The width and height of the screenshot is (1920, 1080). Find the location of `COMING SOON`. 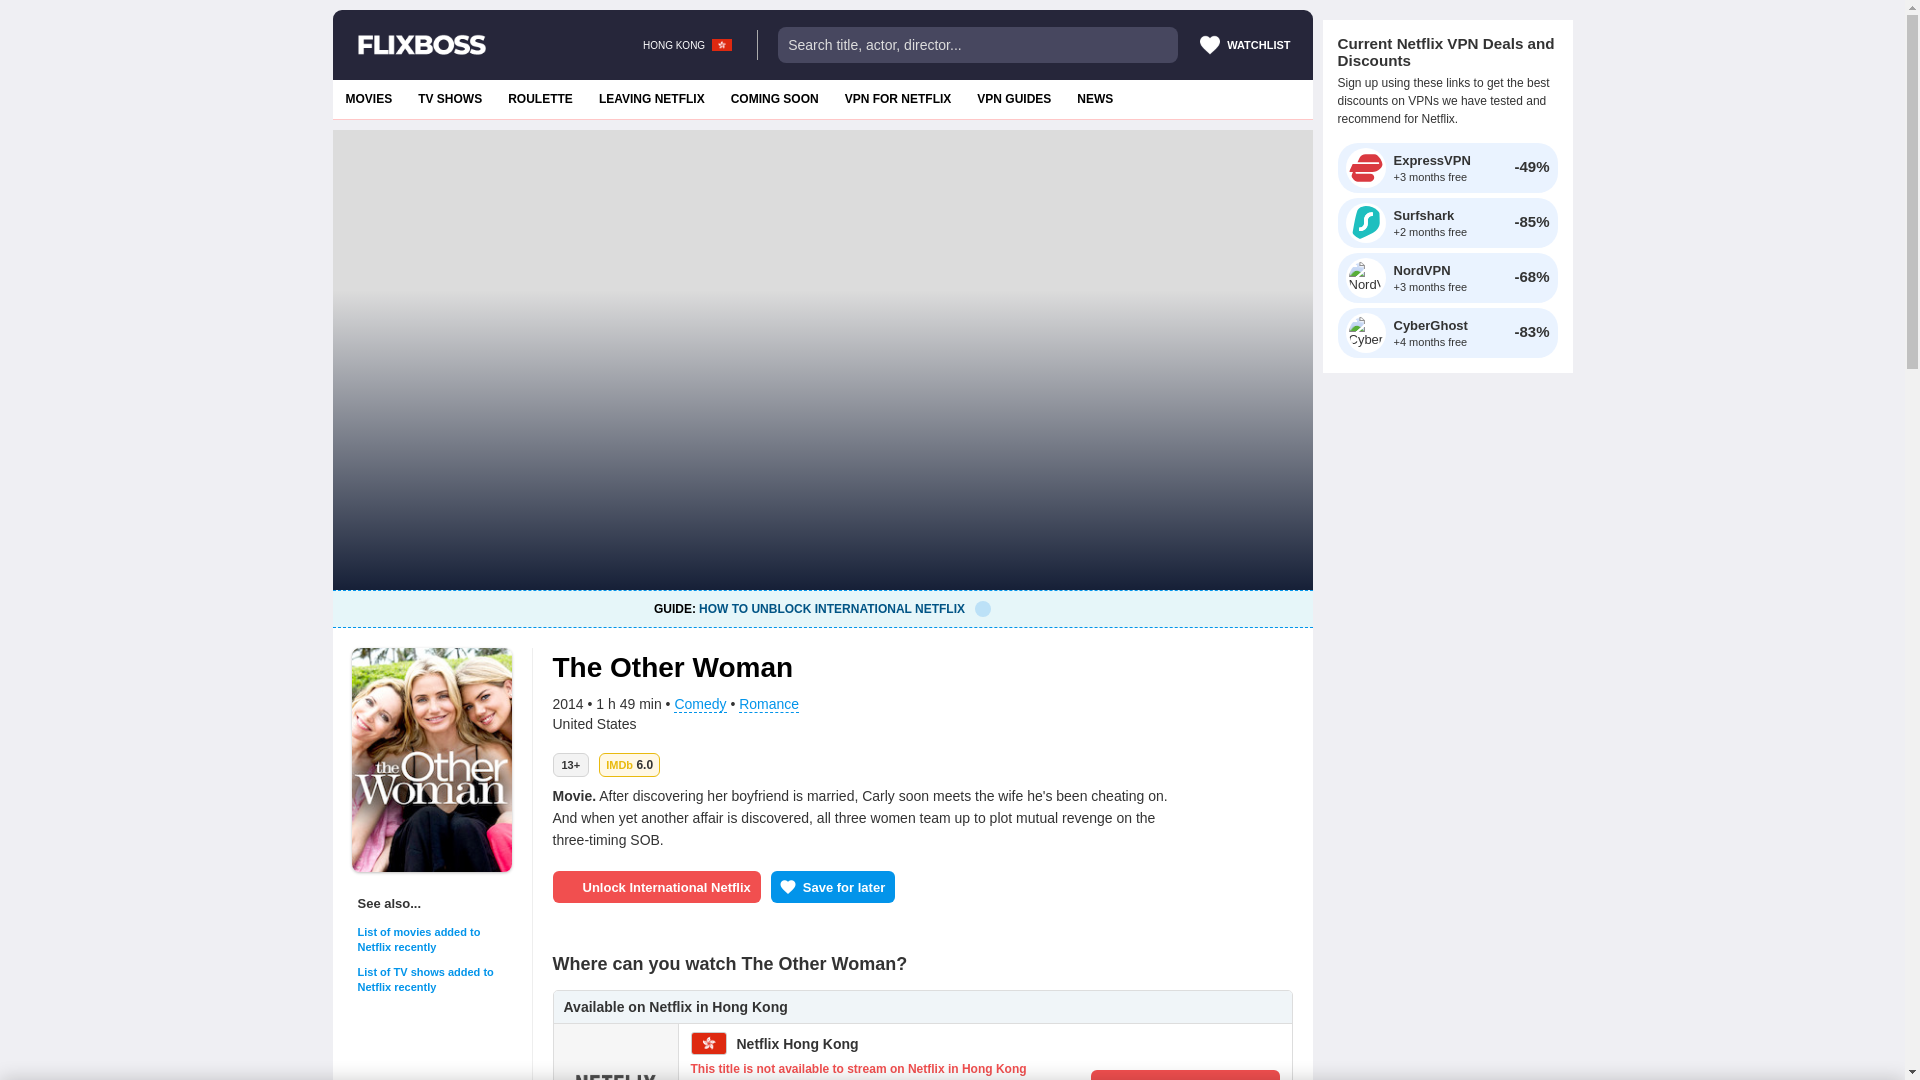

COMING SOON is located at coordinates (774, 98).